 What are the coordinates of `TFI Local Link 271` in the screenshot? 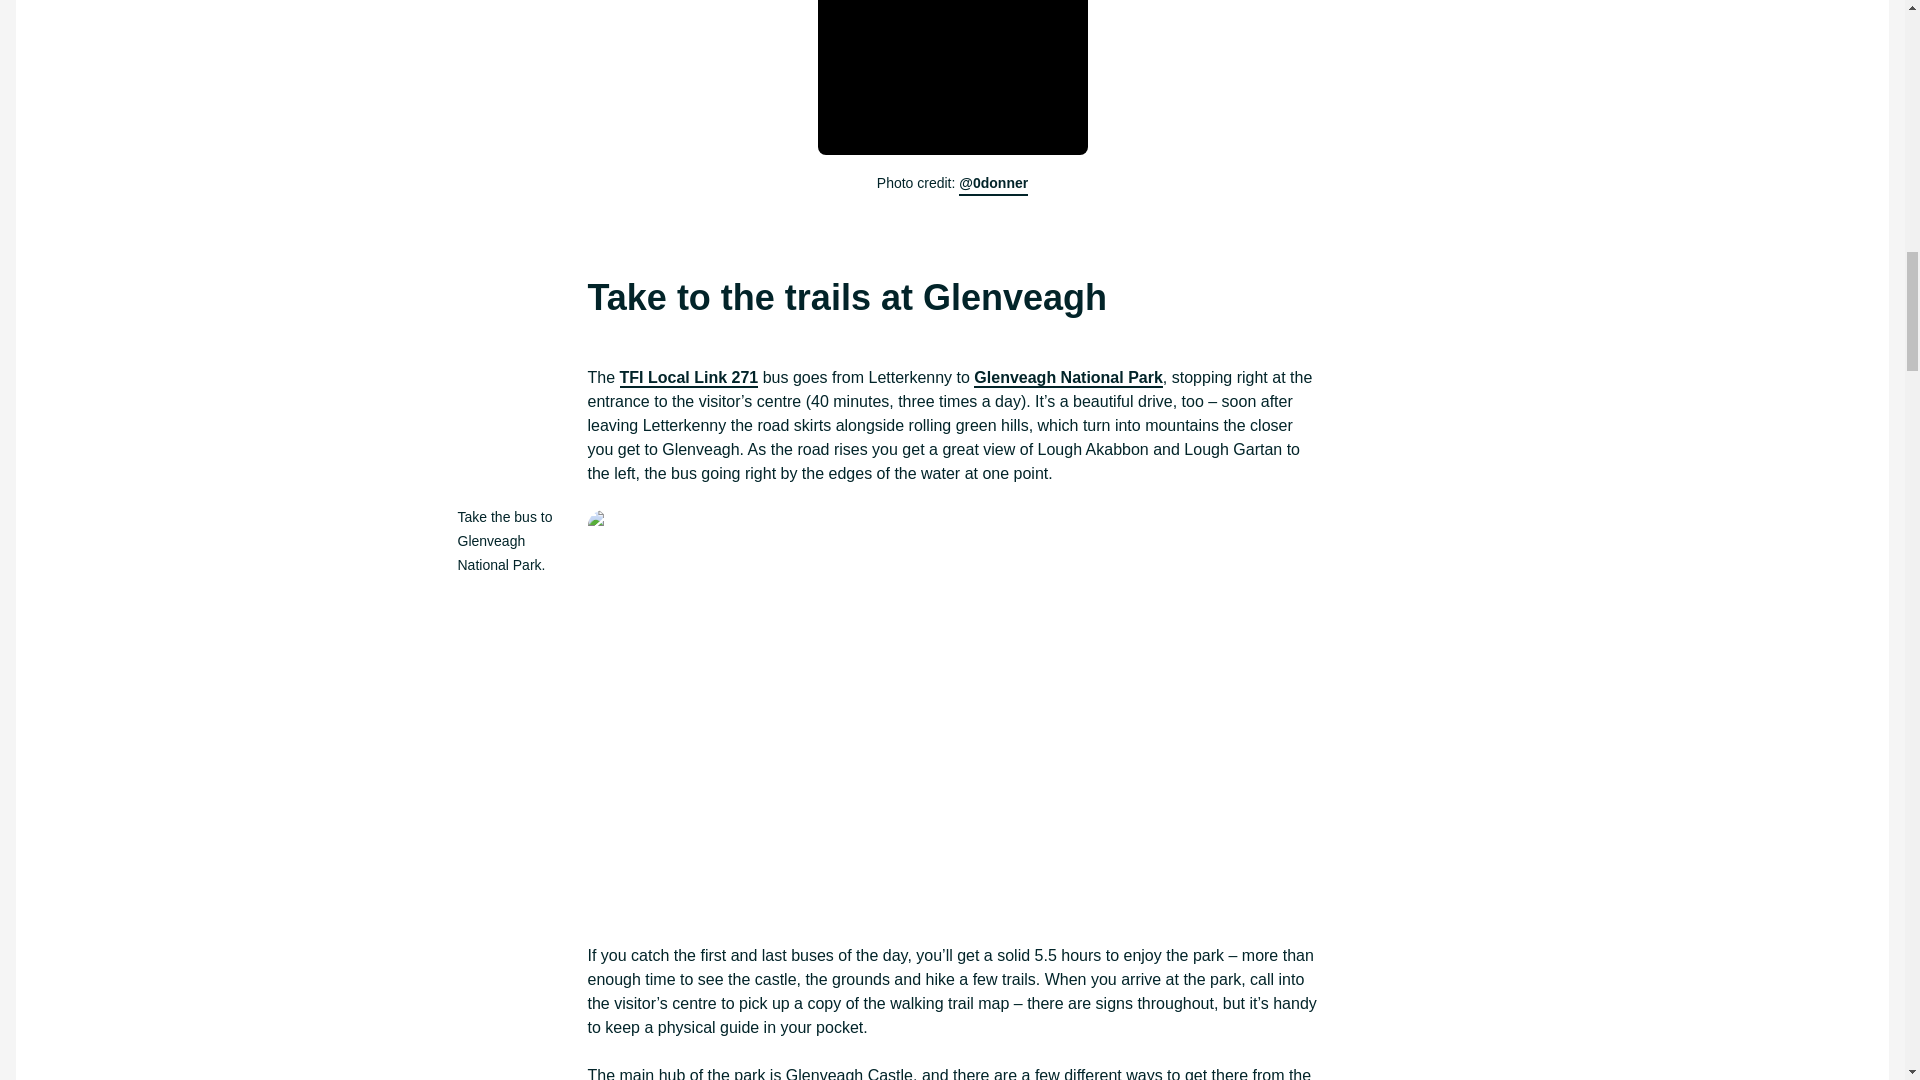 It's located at (689, 378).